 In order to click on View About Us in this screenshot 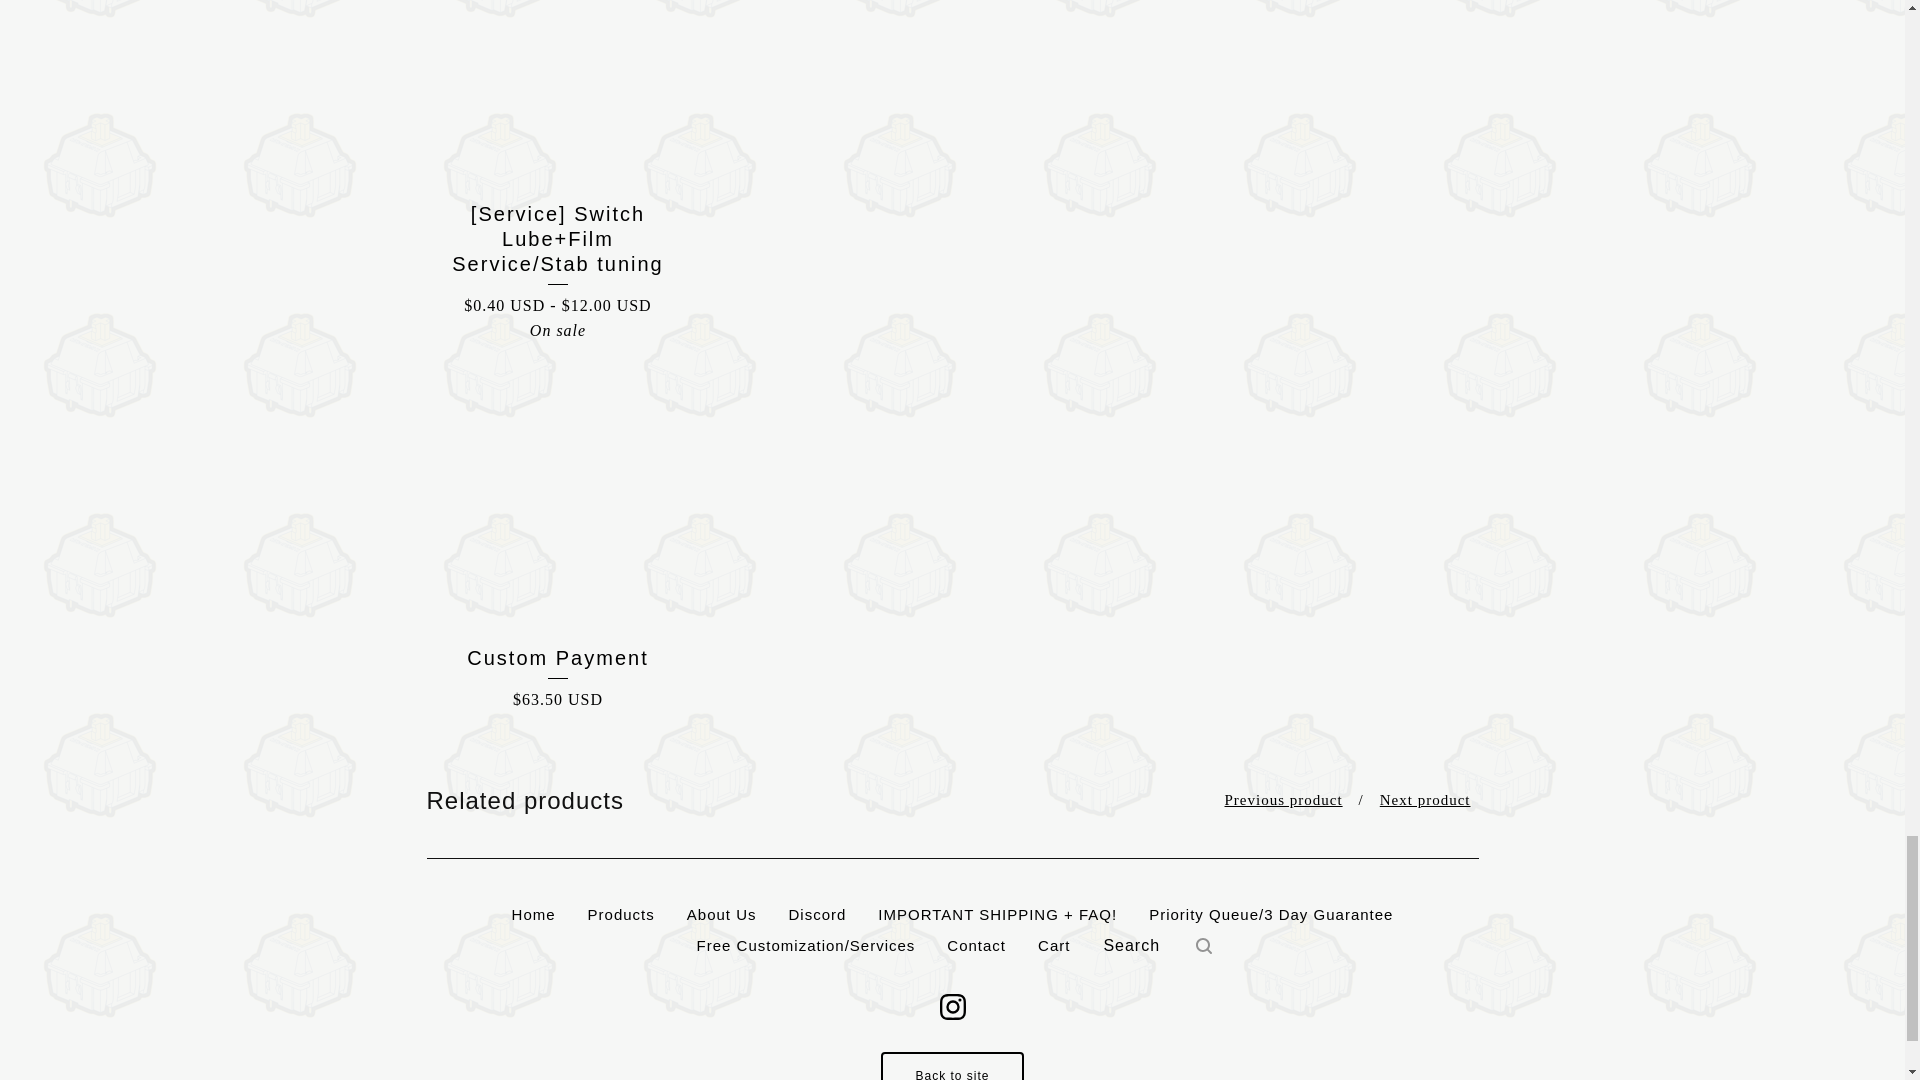, I will do `click(722, 914)`.